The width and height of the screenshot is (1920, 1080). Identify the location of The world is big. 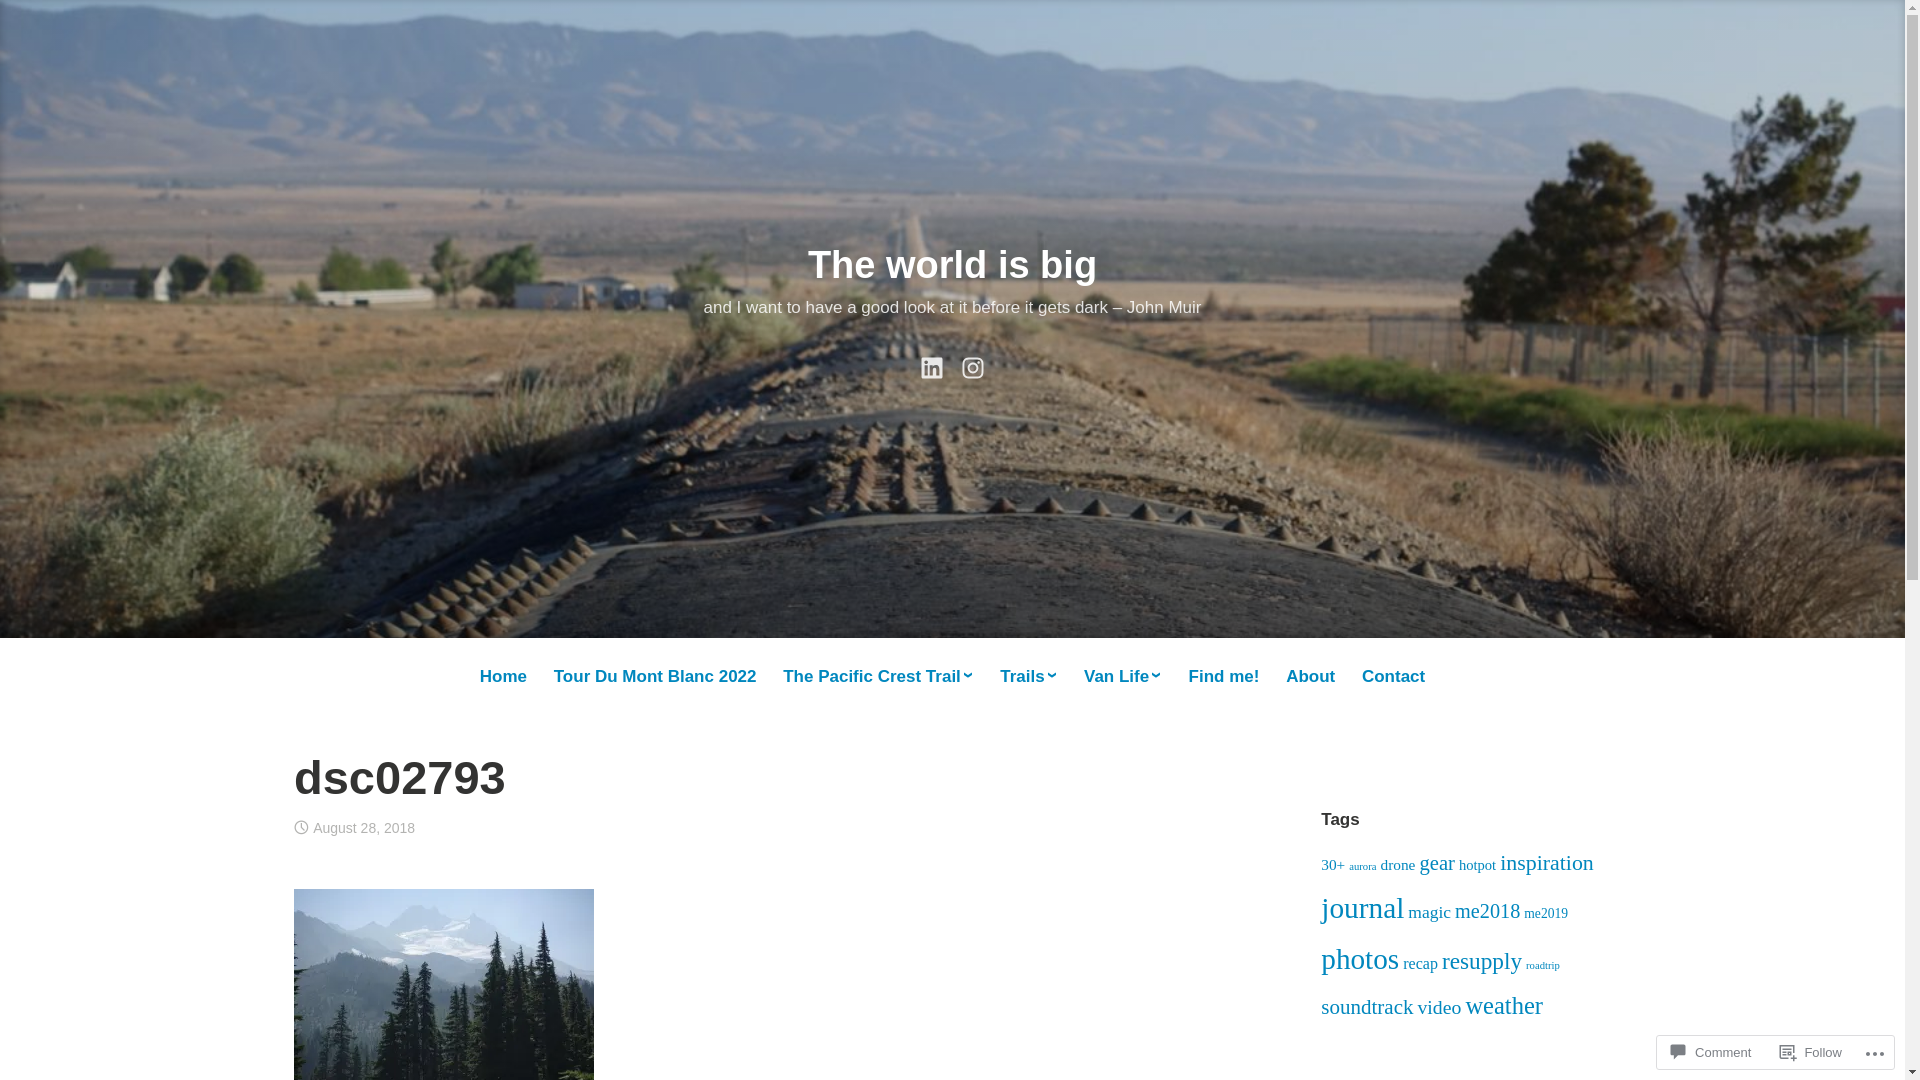
(952, 265).